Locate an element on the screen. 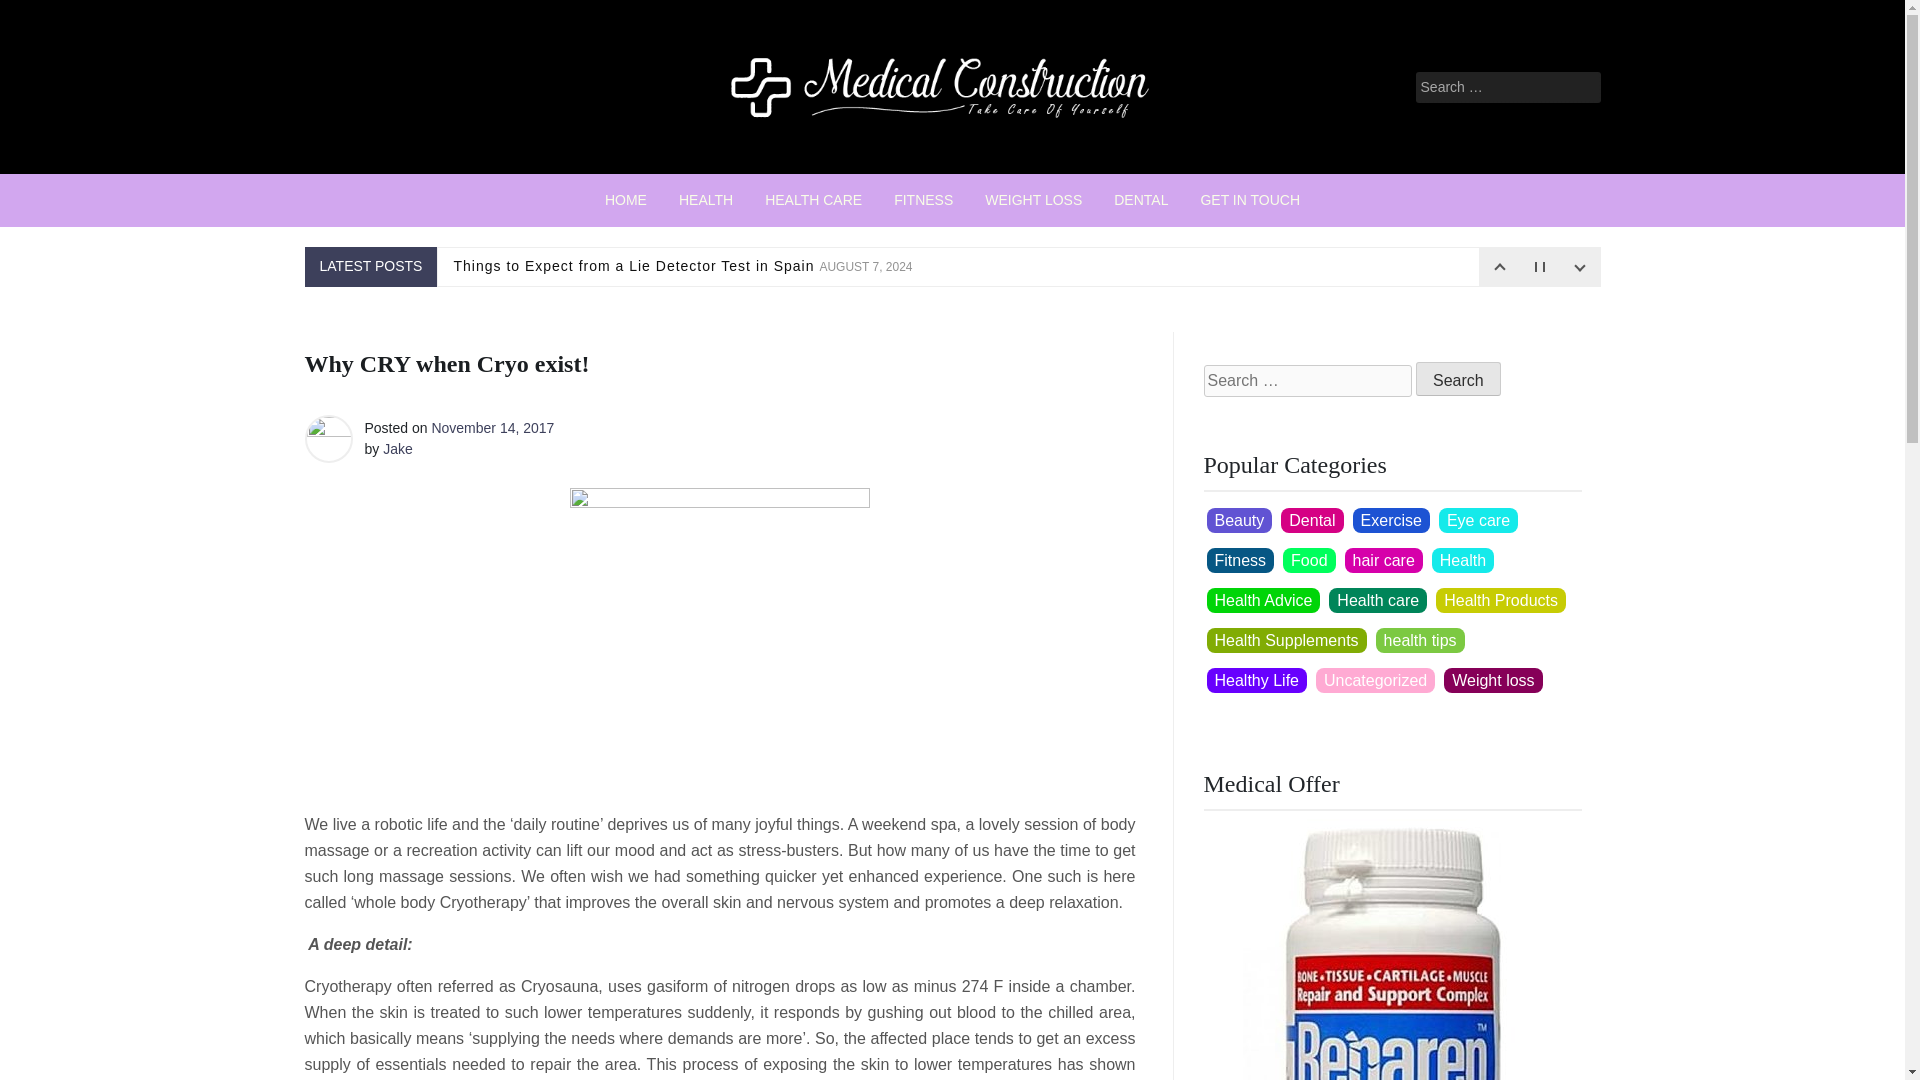  Dental is located at coordinates (1311, 520).